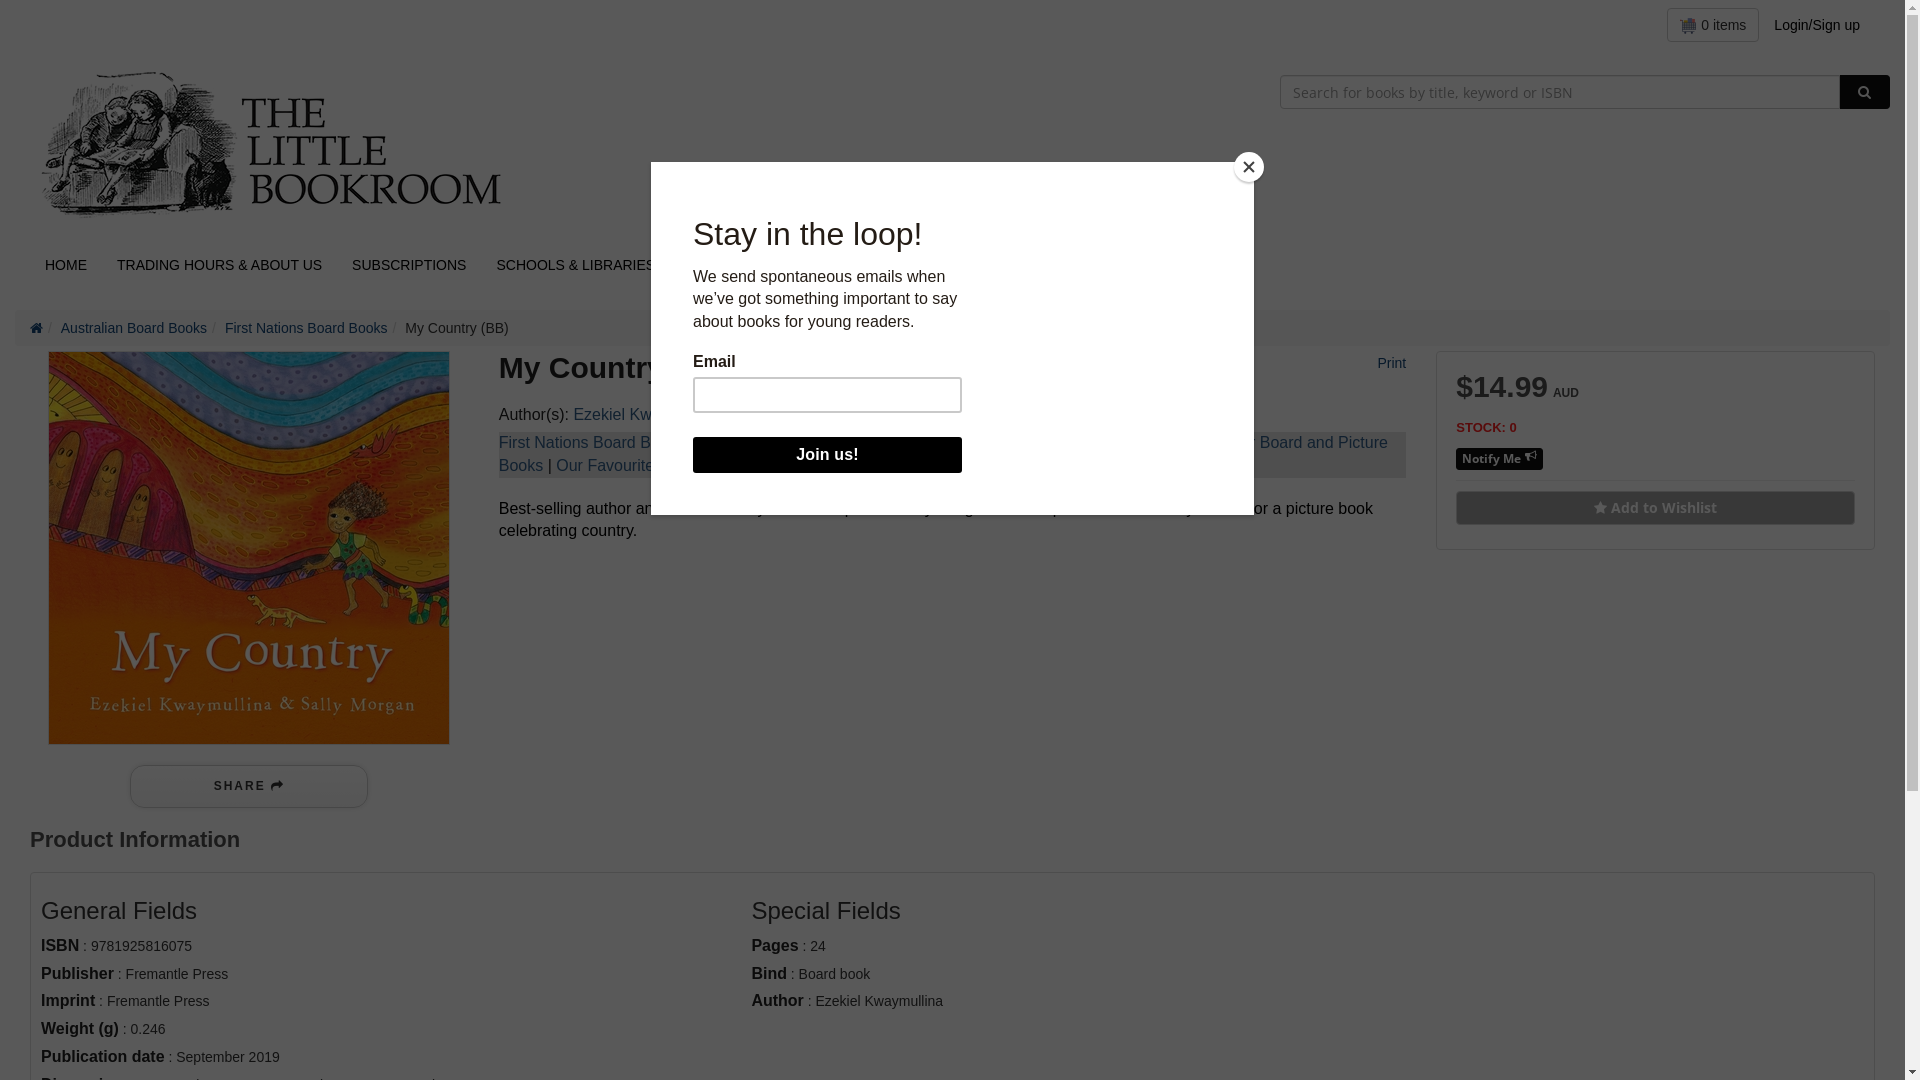 Image resolution: width=1920 pixels, height=1080 pixels. I want to click on HOME, so click(66, 265).